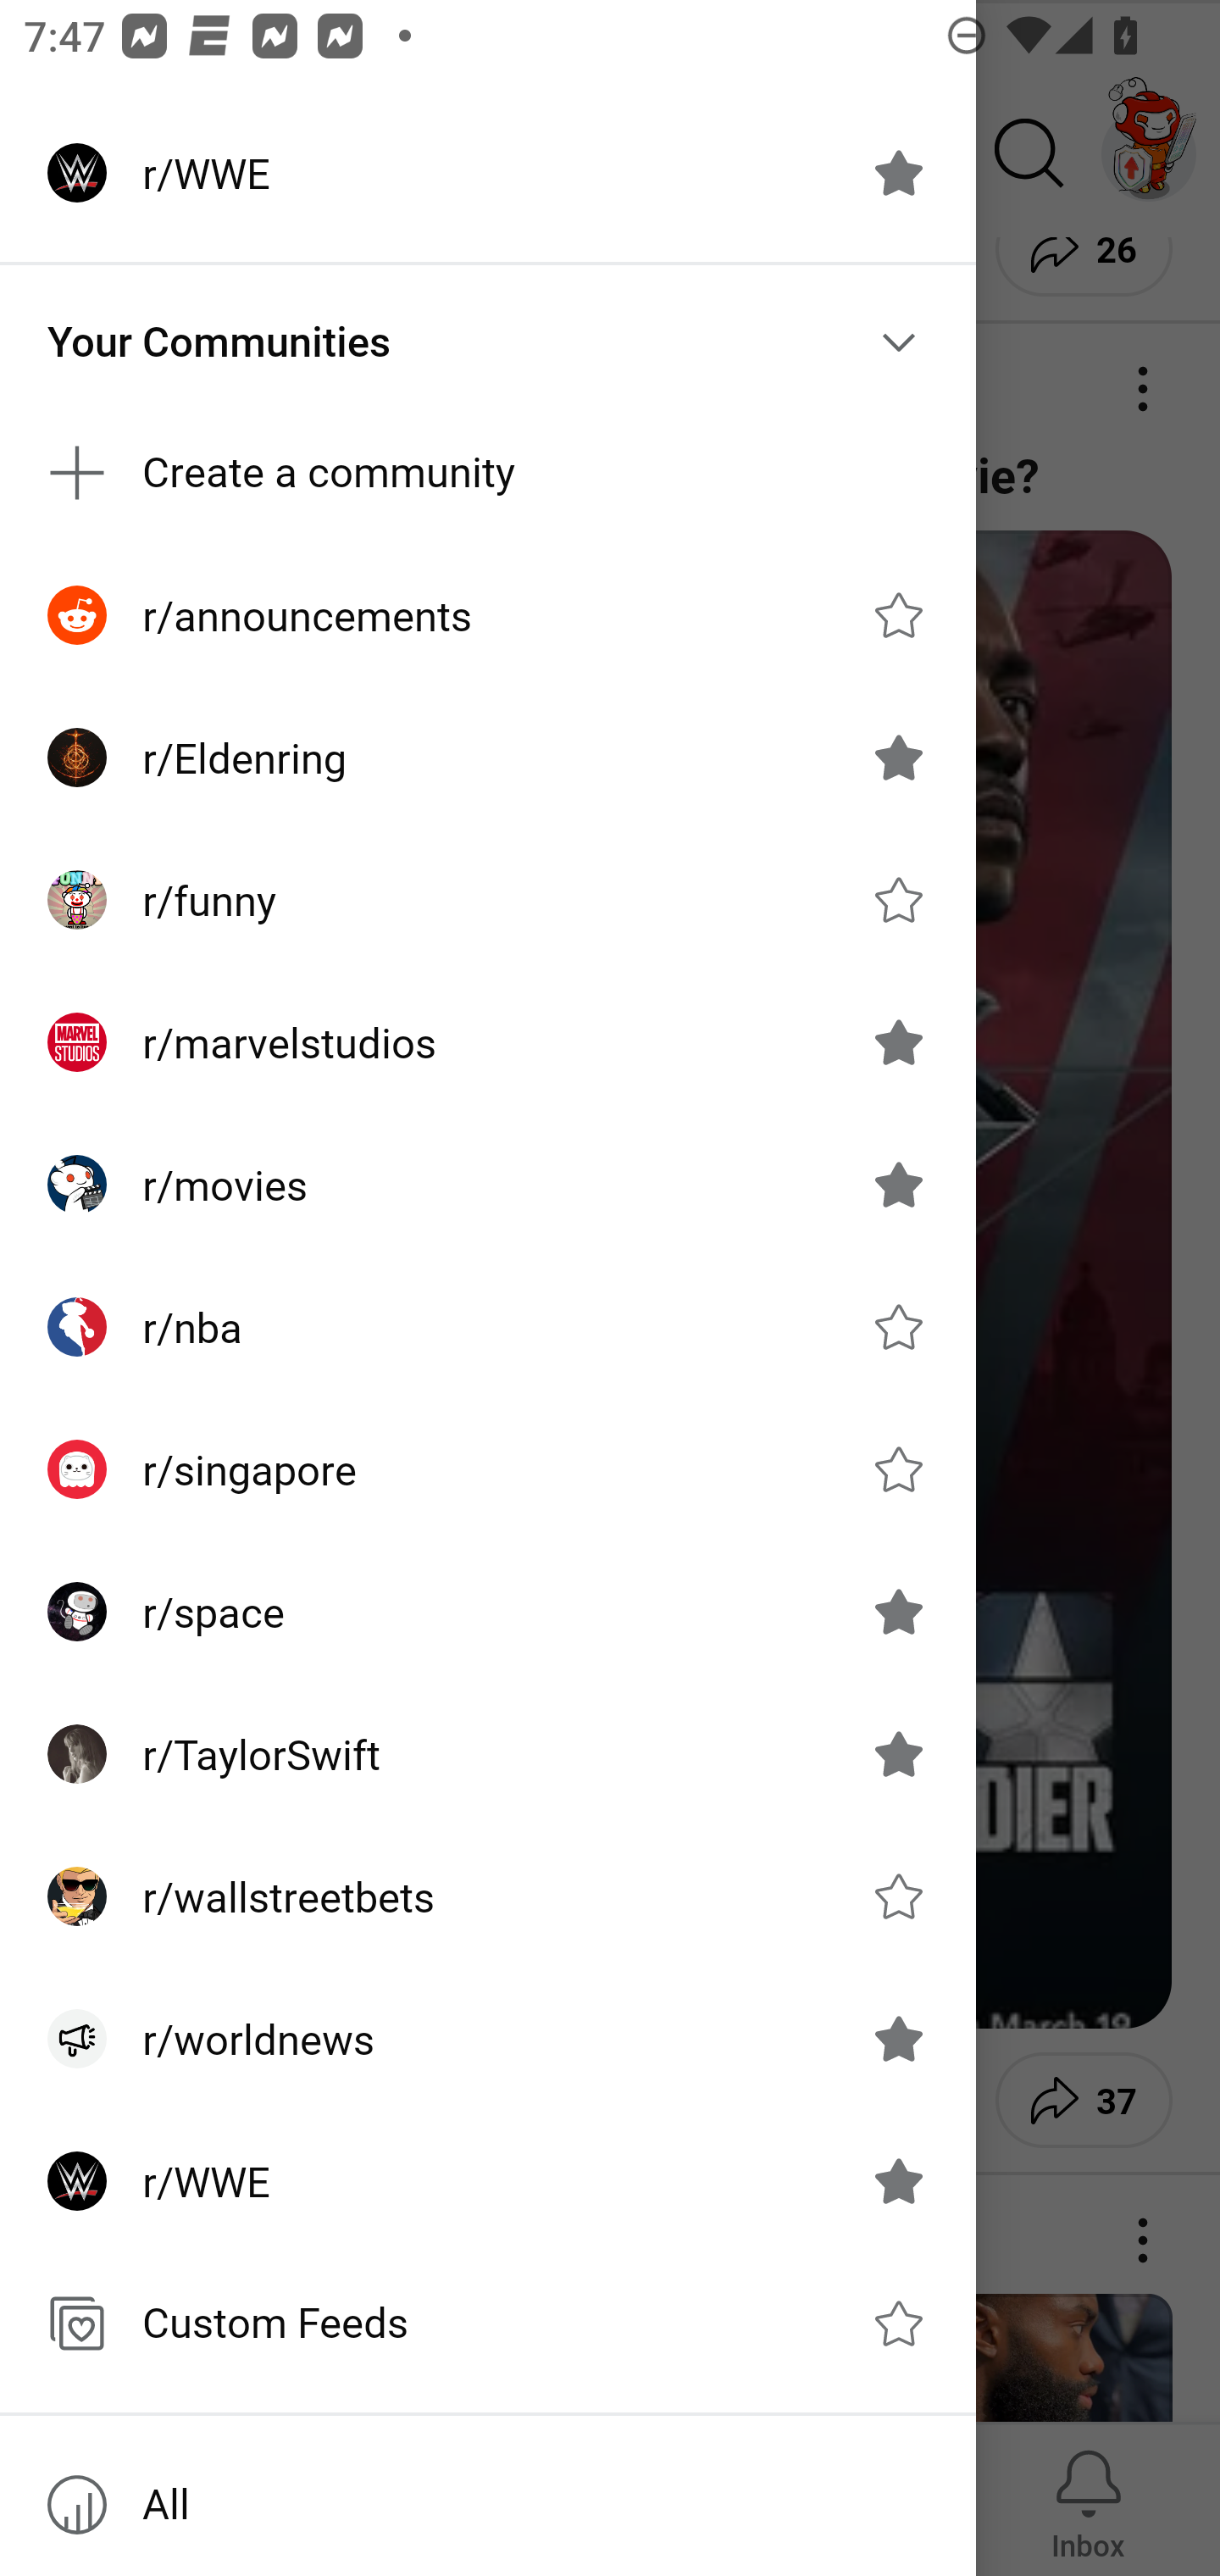 This screenshot has width=1220, height=2576. What do you see at coordinates (898, 757) in the screenshot?
I see `Unfavorite r/Eldenring` at bounding box center [898, 757].